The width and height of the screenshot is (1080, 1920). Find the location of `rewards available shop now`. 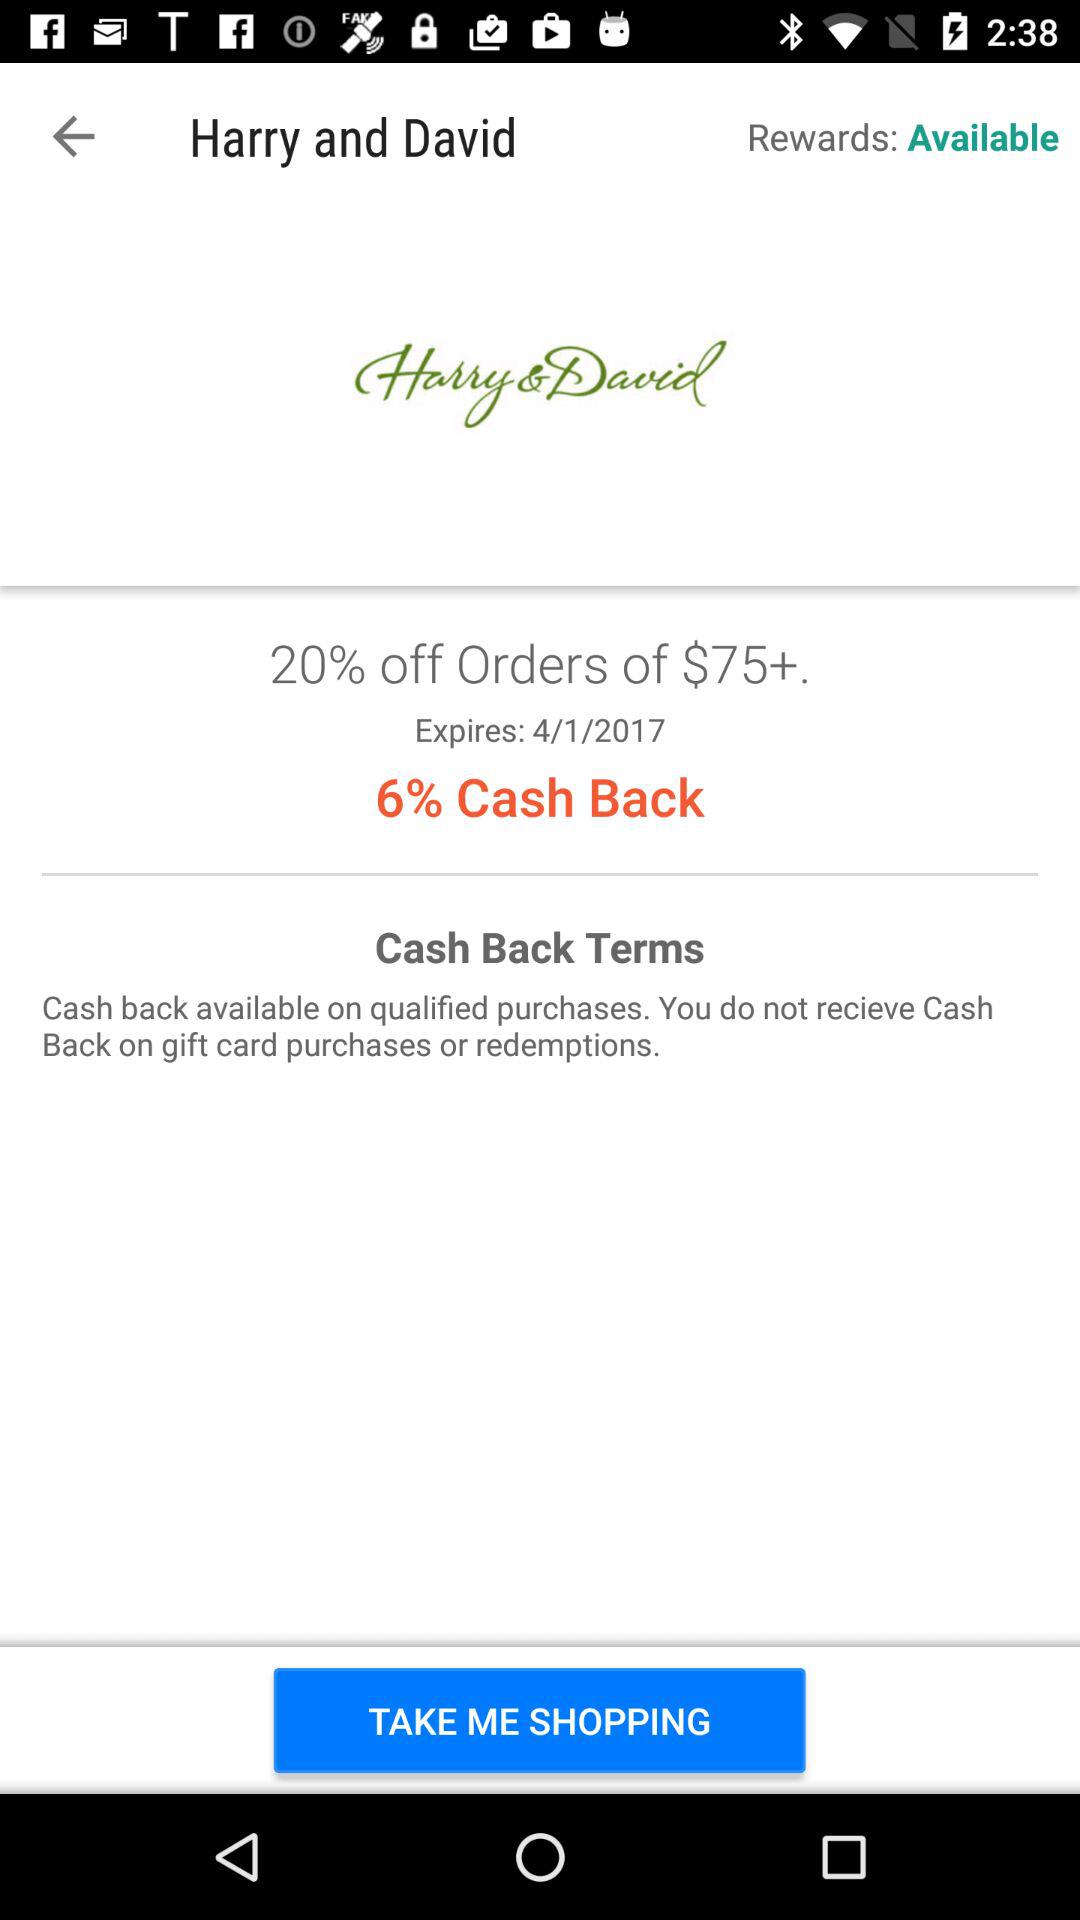

rewards available shop now is located at coordinates (540, 1002).